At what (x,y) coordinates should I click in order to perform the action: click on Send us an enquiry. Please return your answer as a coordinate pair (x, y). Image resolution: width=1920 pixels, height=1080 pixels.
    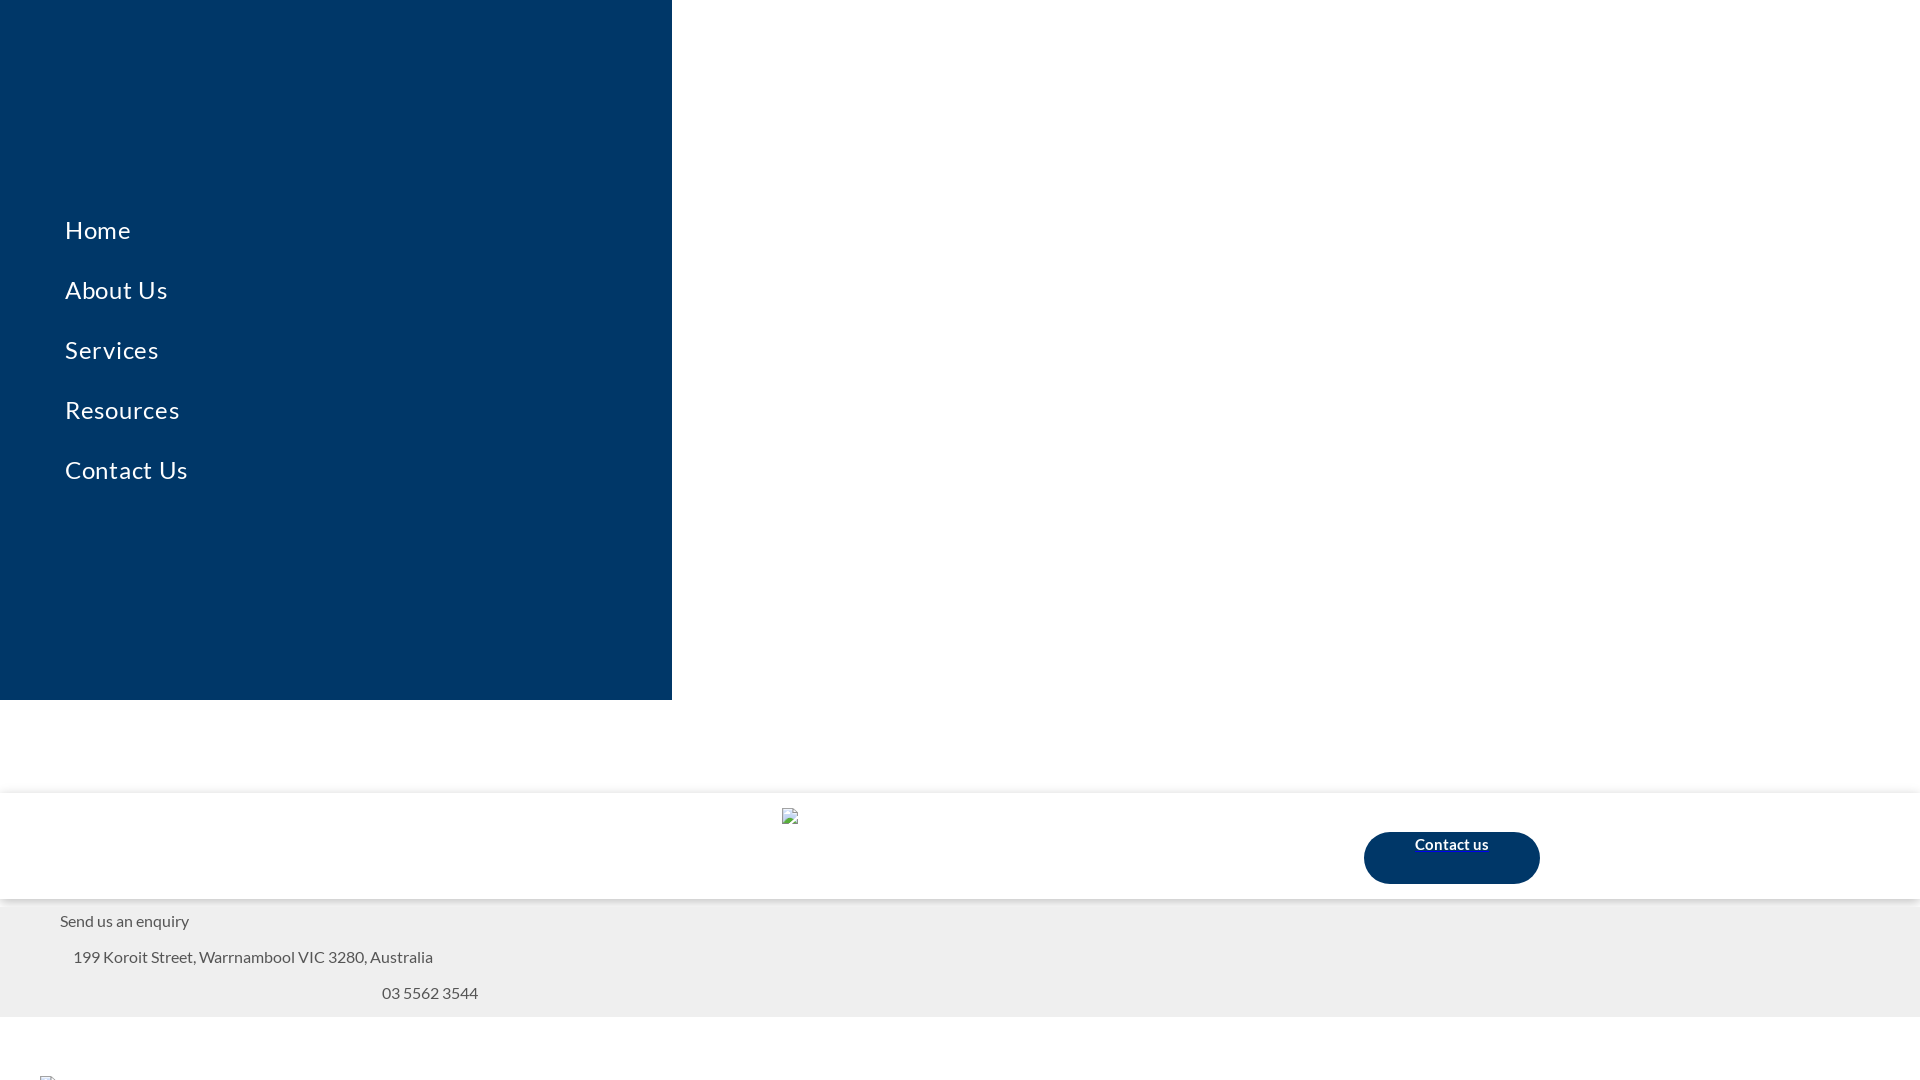
    Looking at the image, I should click on (124, 920).